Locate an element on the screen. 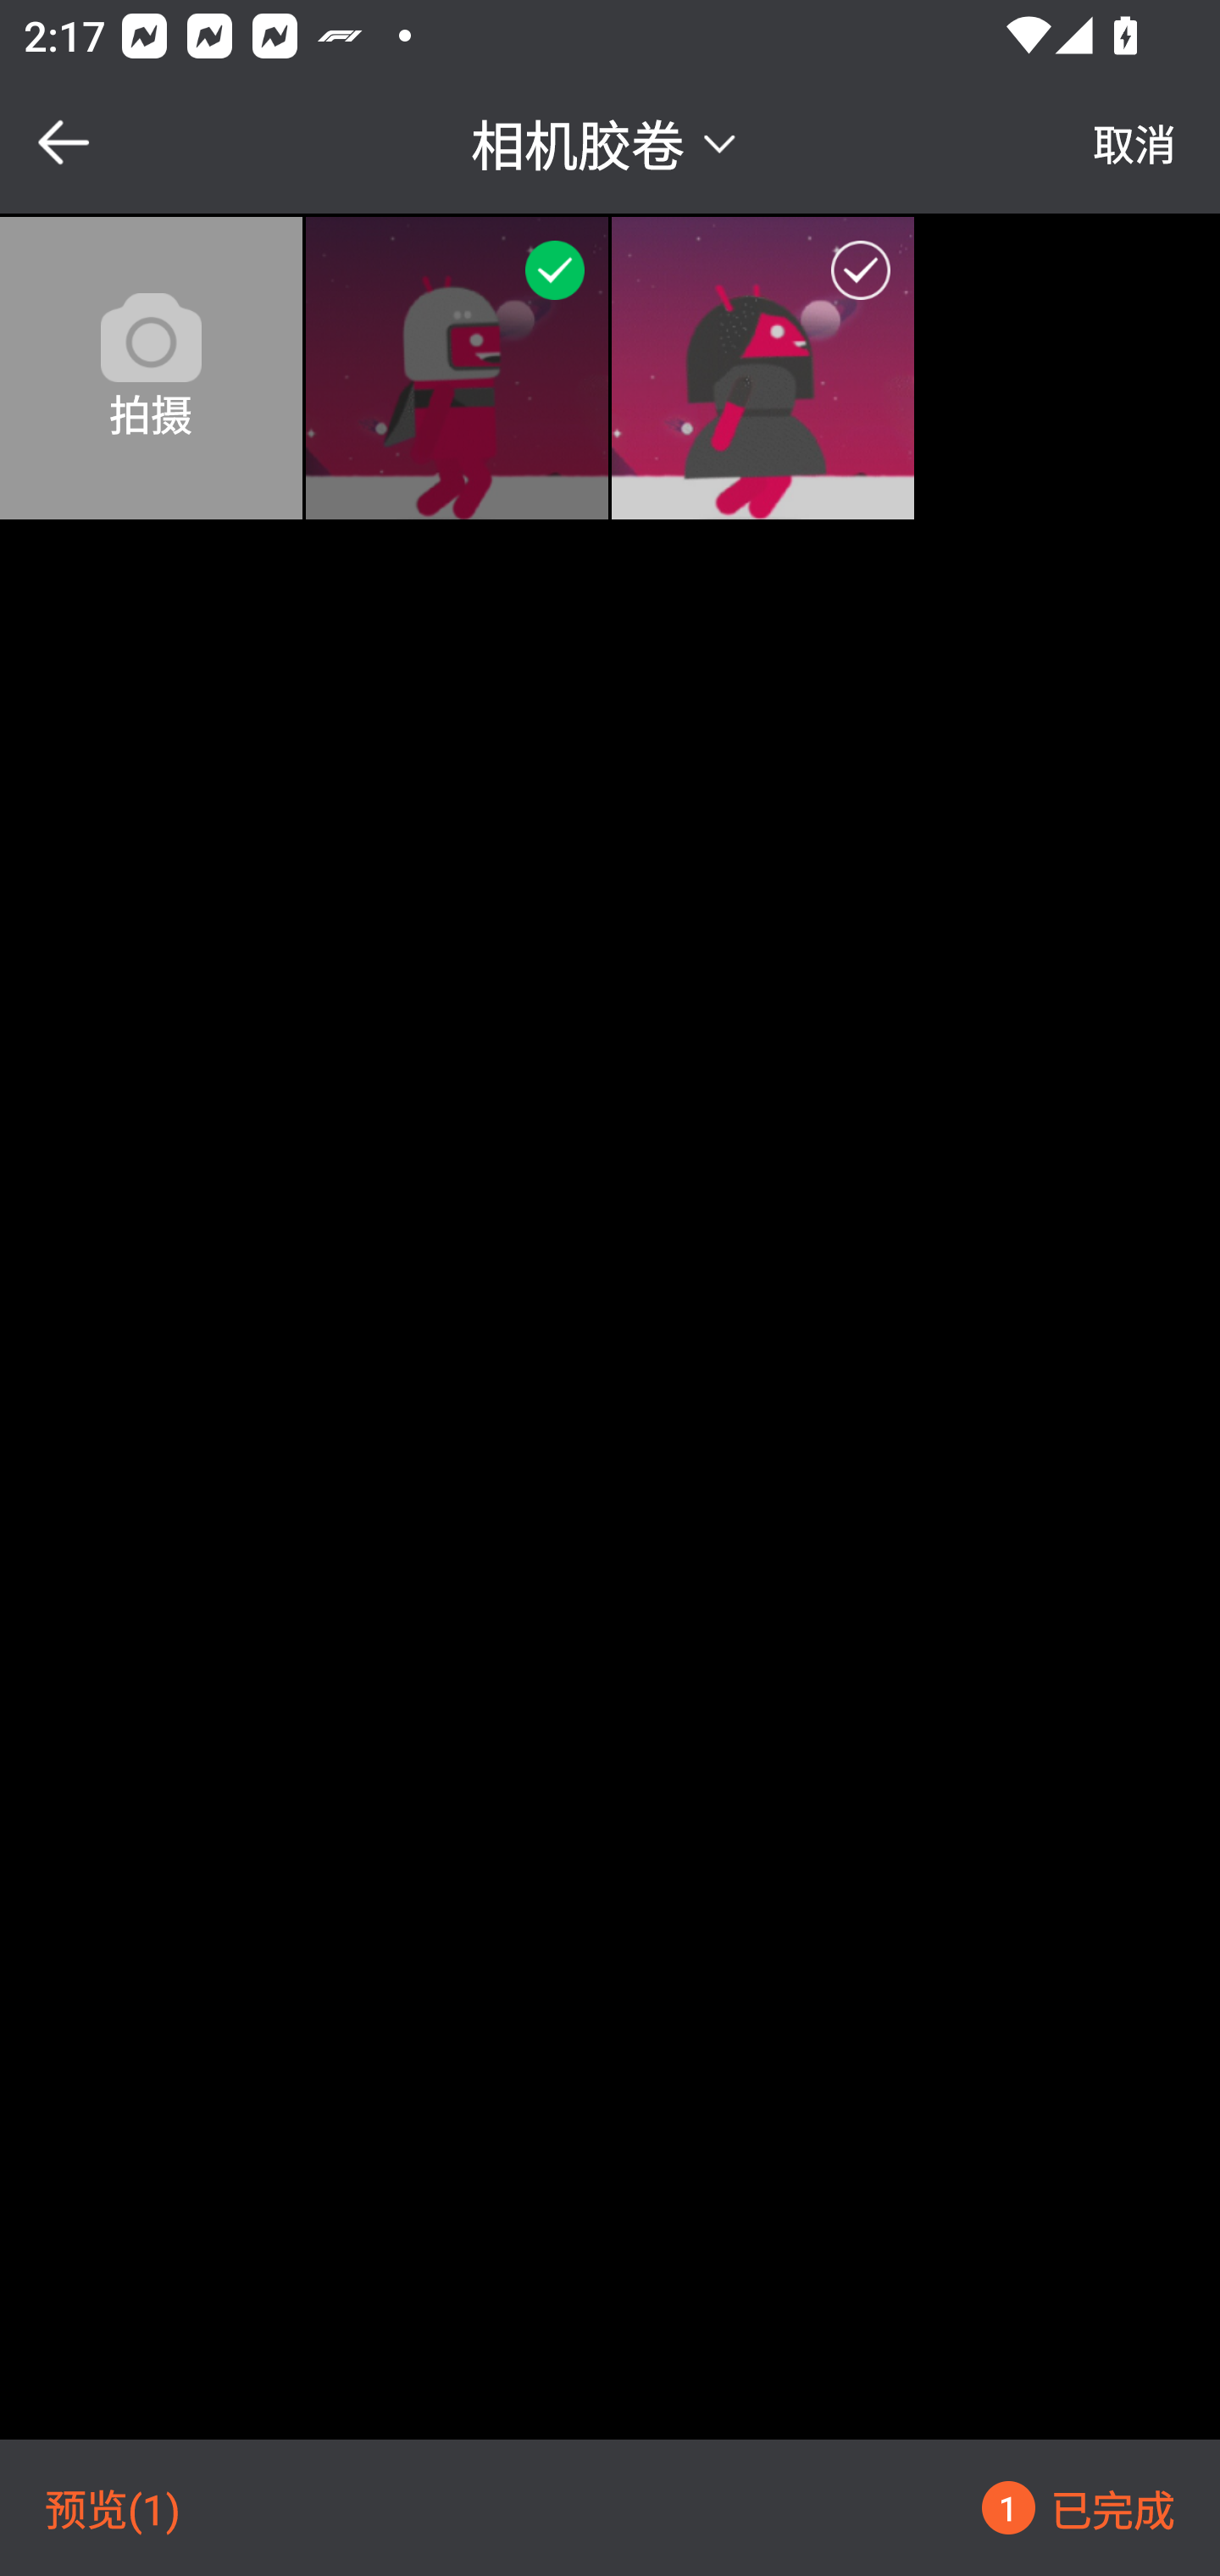  1 已完成 is located at coordinates (1078, 2507).